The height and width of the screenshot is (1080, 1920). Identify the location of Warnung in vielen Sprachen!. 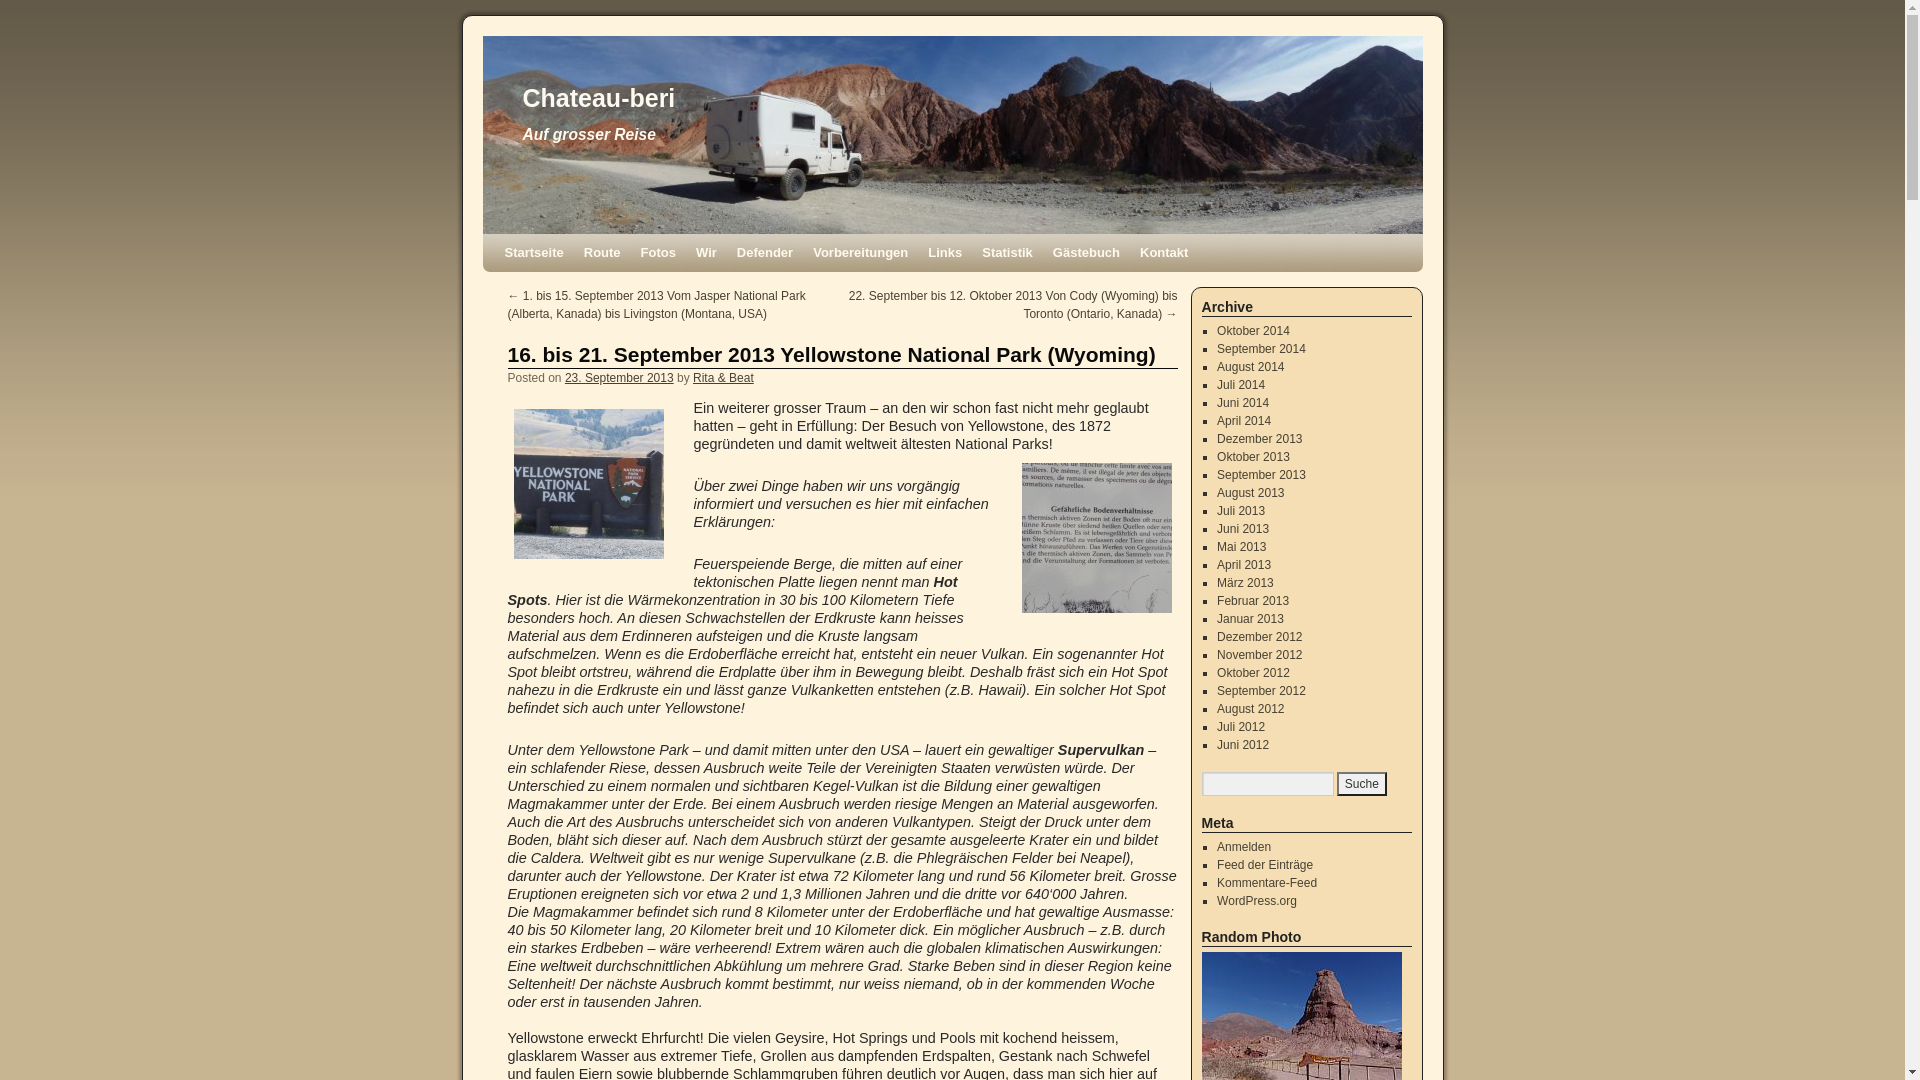
(1097, 538).